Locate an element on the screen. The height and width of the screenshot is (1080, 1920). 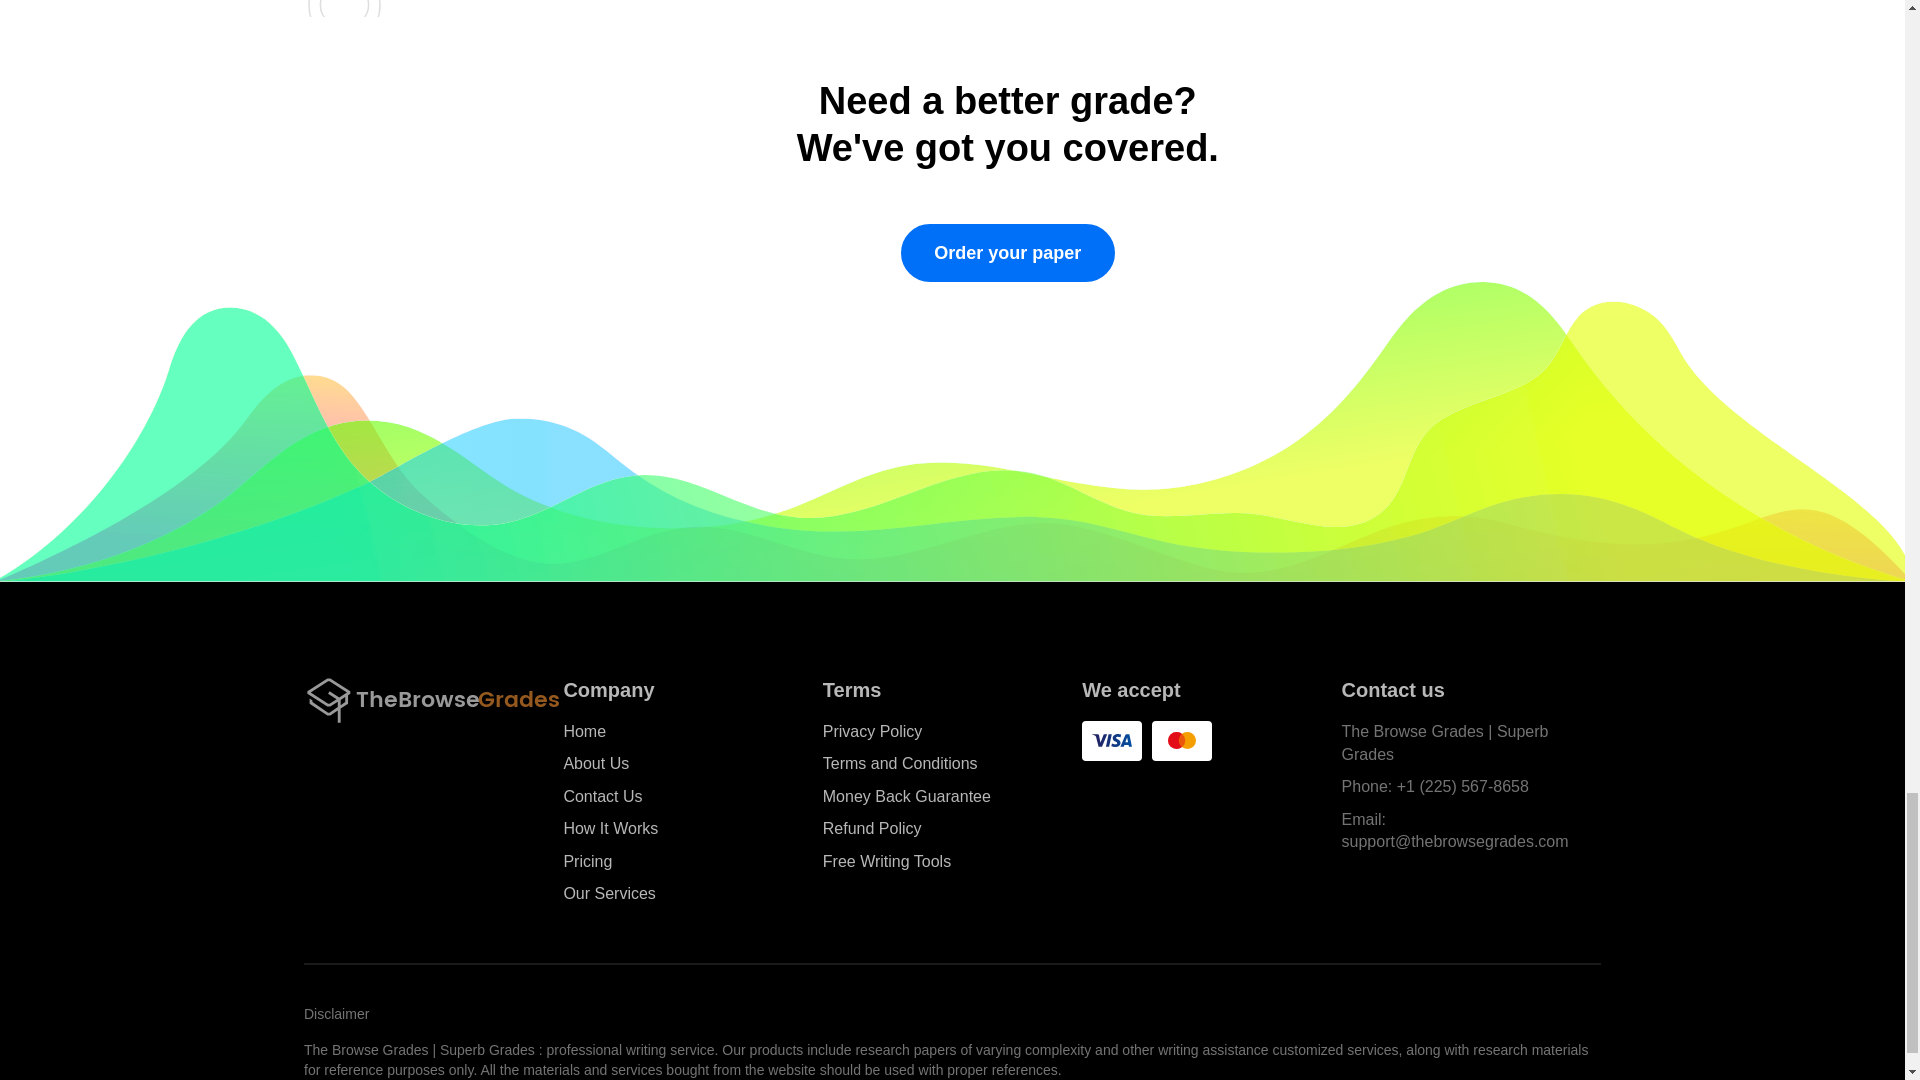
About Us is located at coordinates (596, 764).